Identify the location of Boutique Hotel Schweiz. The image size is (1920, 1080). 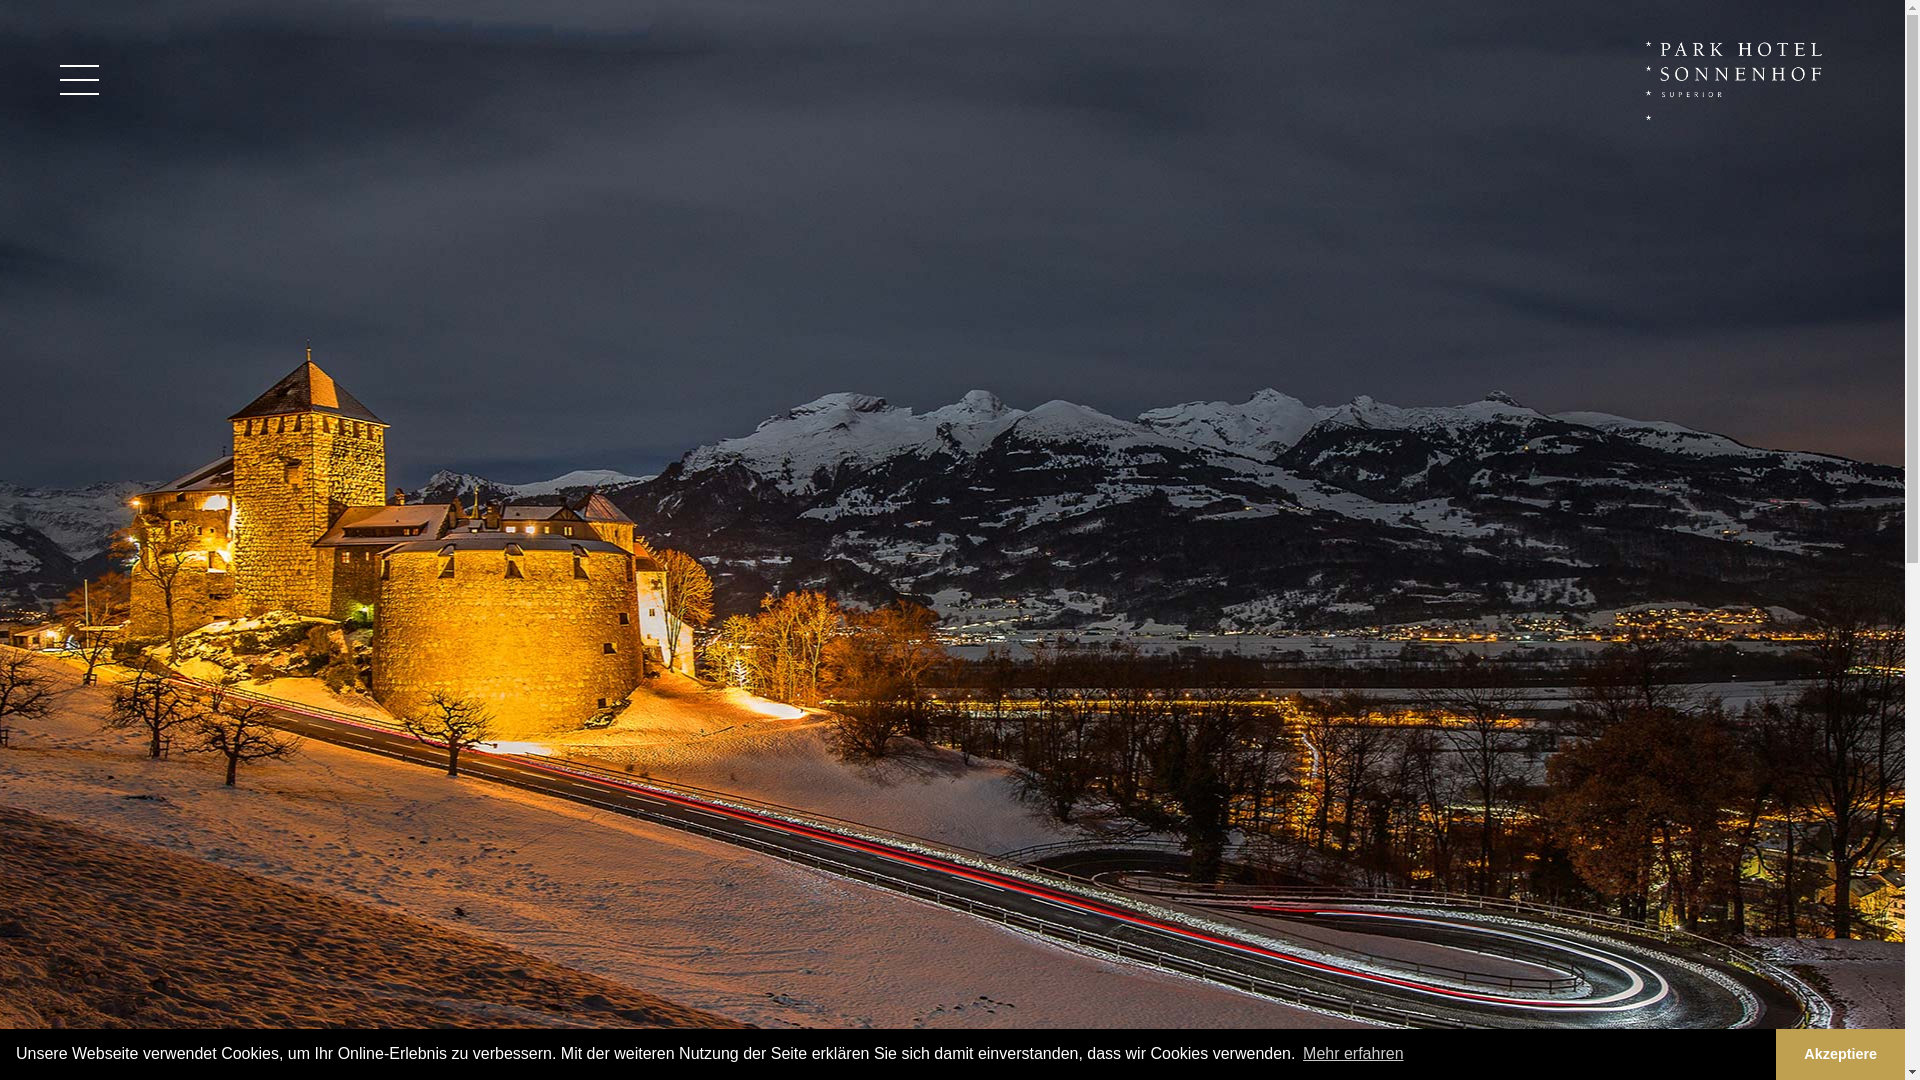
(1738, 80).